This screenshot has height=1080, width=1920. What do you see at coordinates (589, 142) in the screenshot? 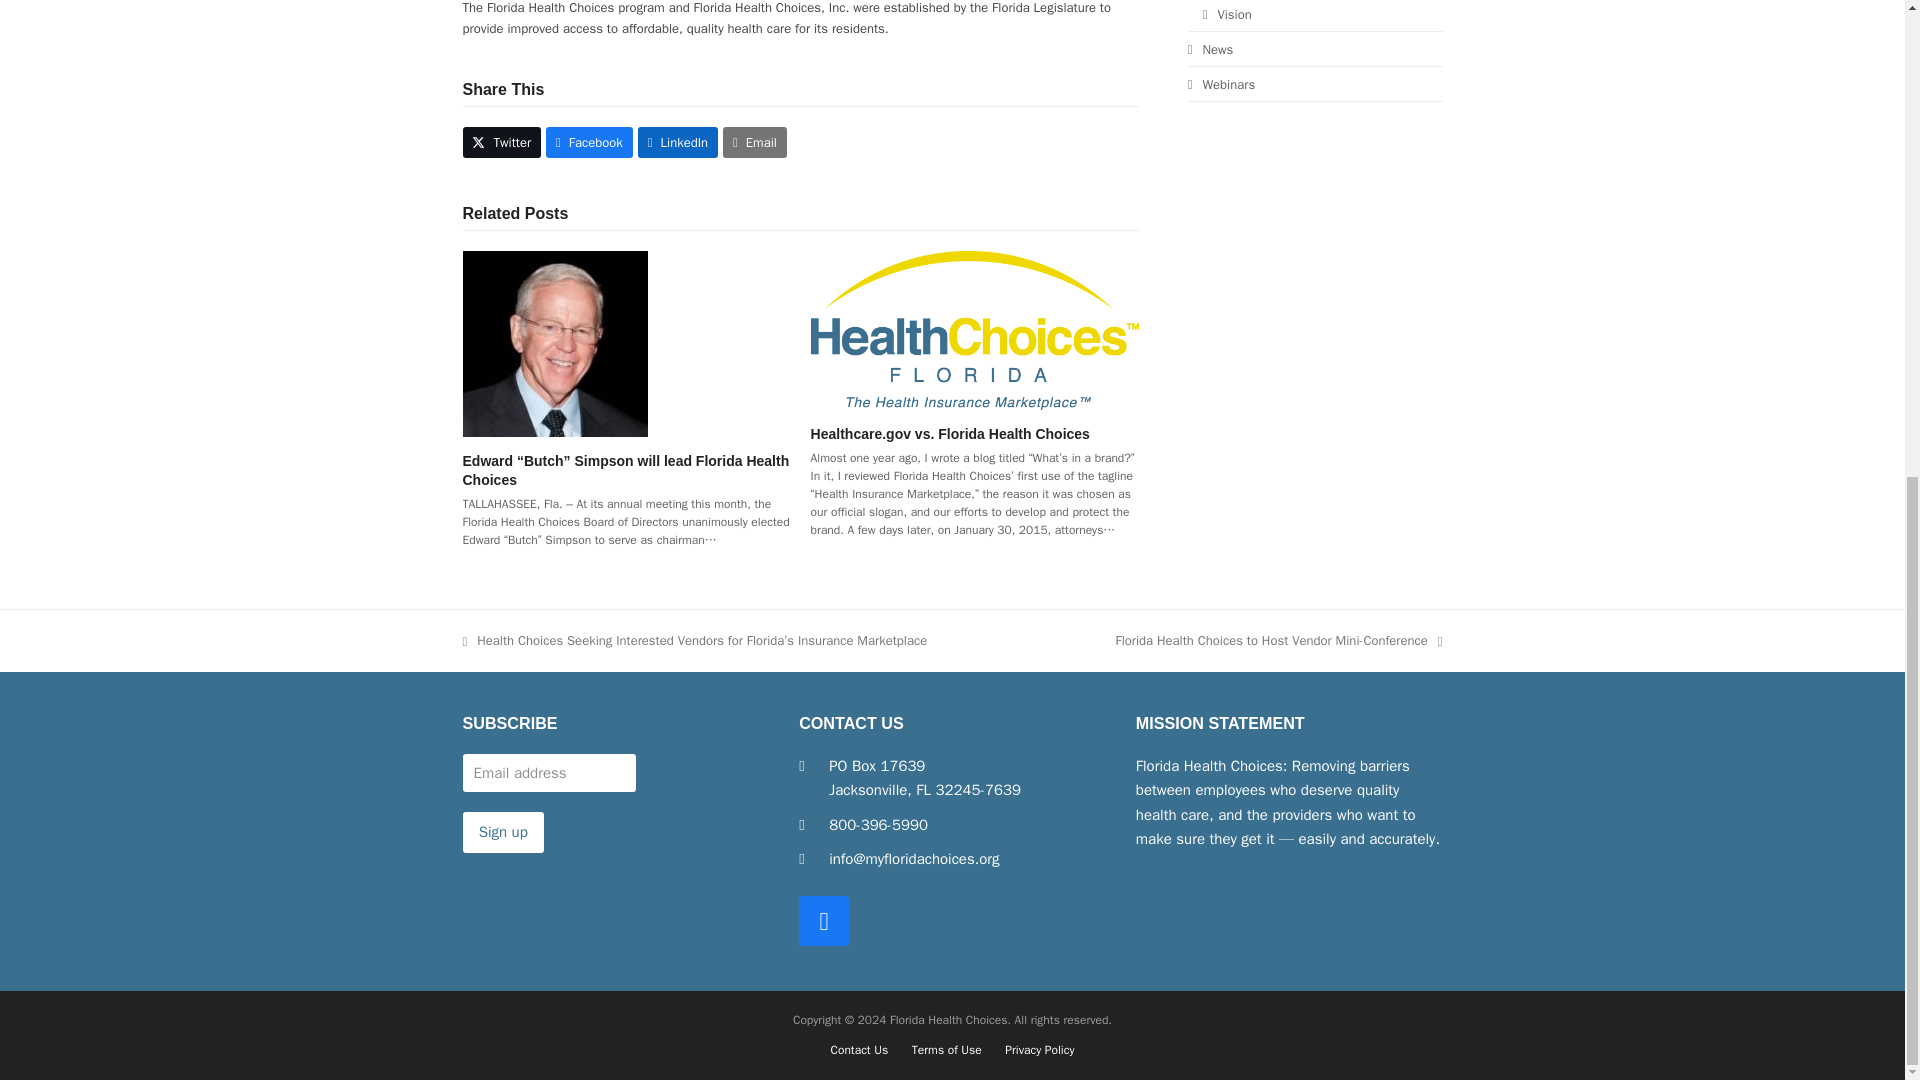
I see `Facebook` at bounding box center [589, 142].